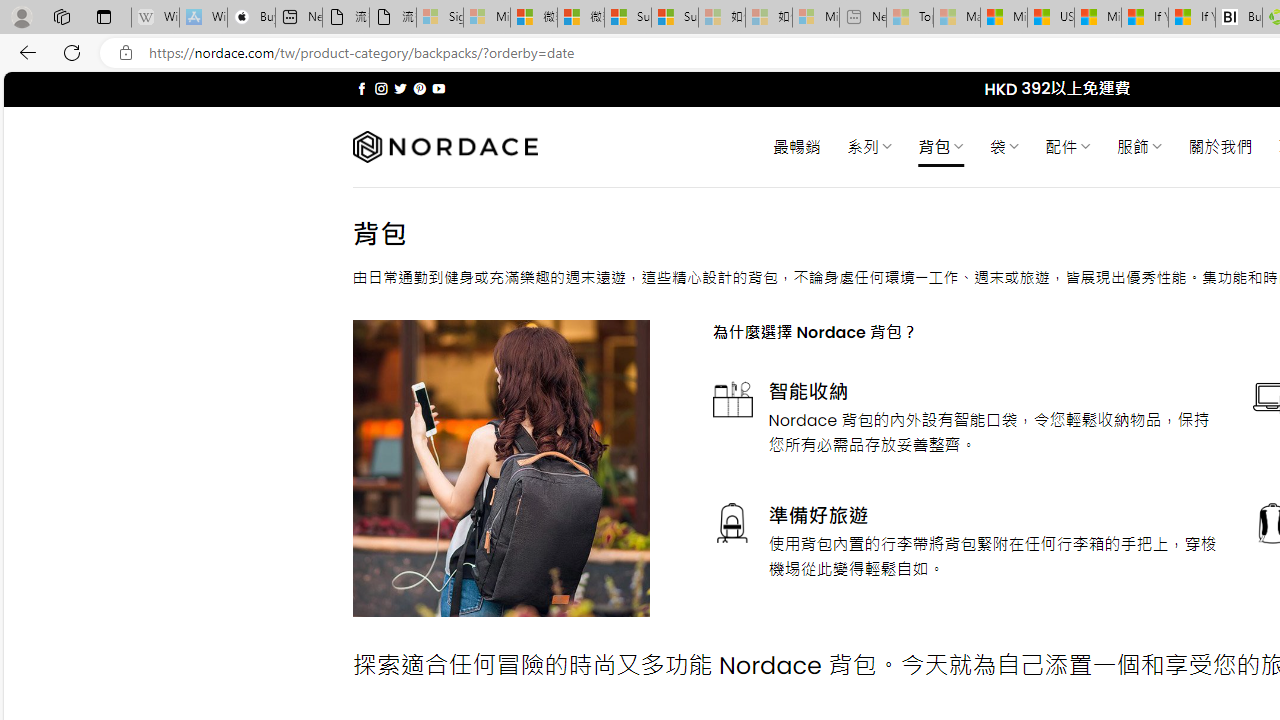 The image size is (1280, 720). I want to click on Marine life - MSN - Sleeping, so click(957, 18).